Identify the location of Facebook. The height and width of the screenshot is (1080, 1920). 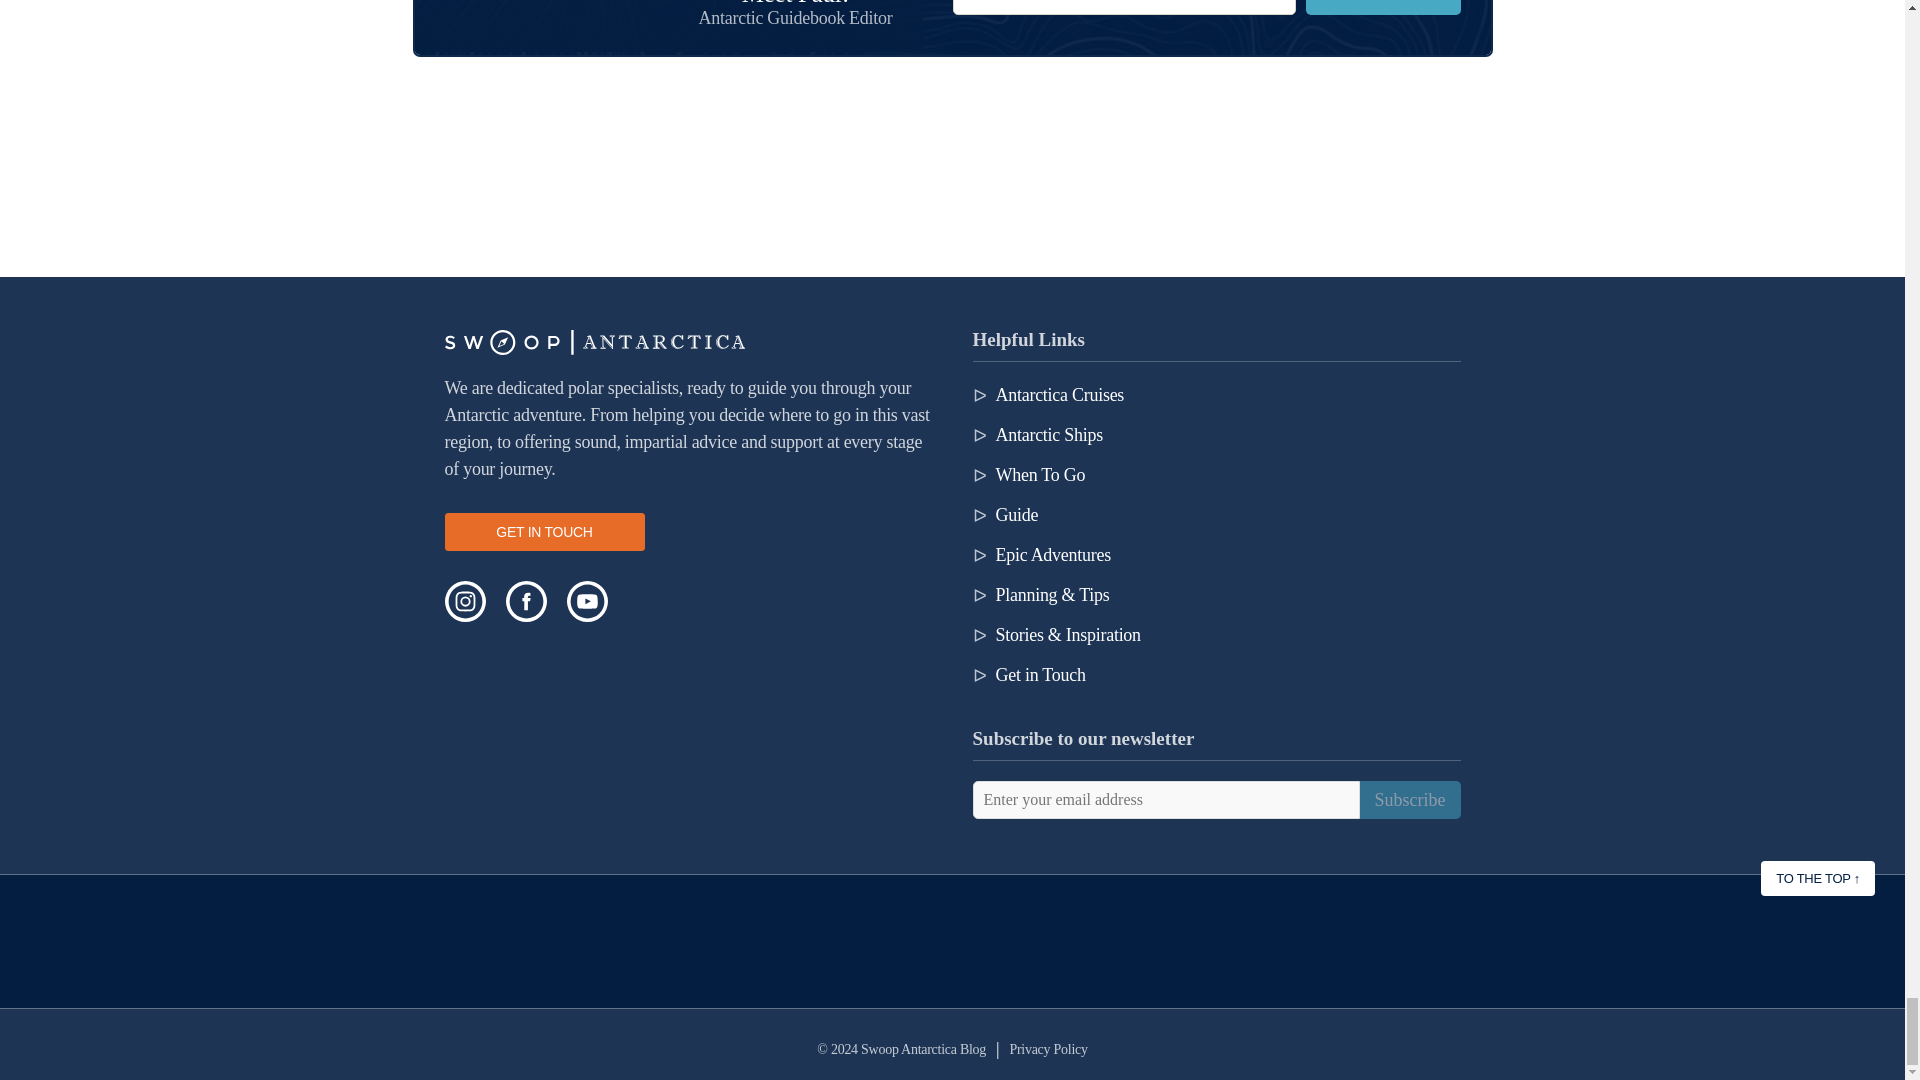
(526, 602).